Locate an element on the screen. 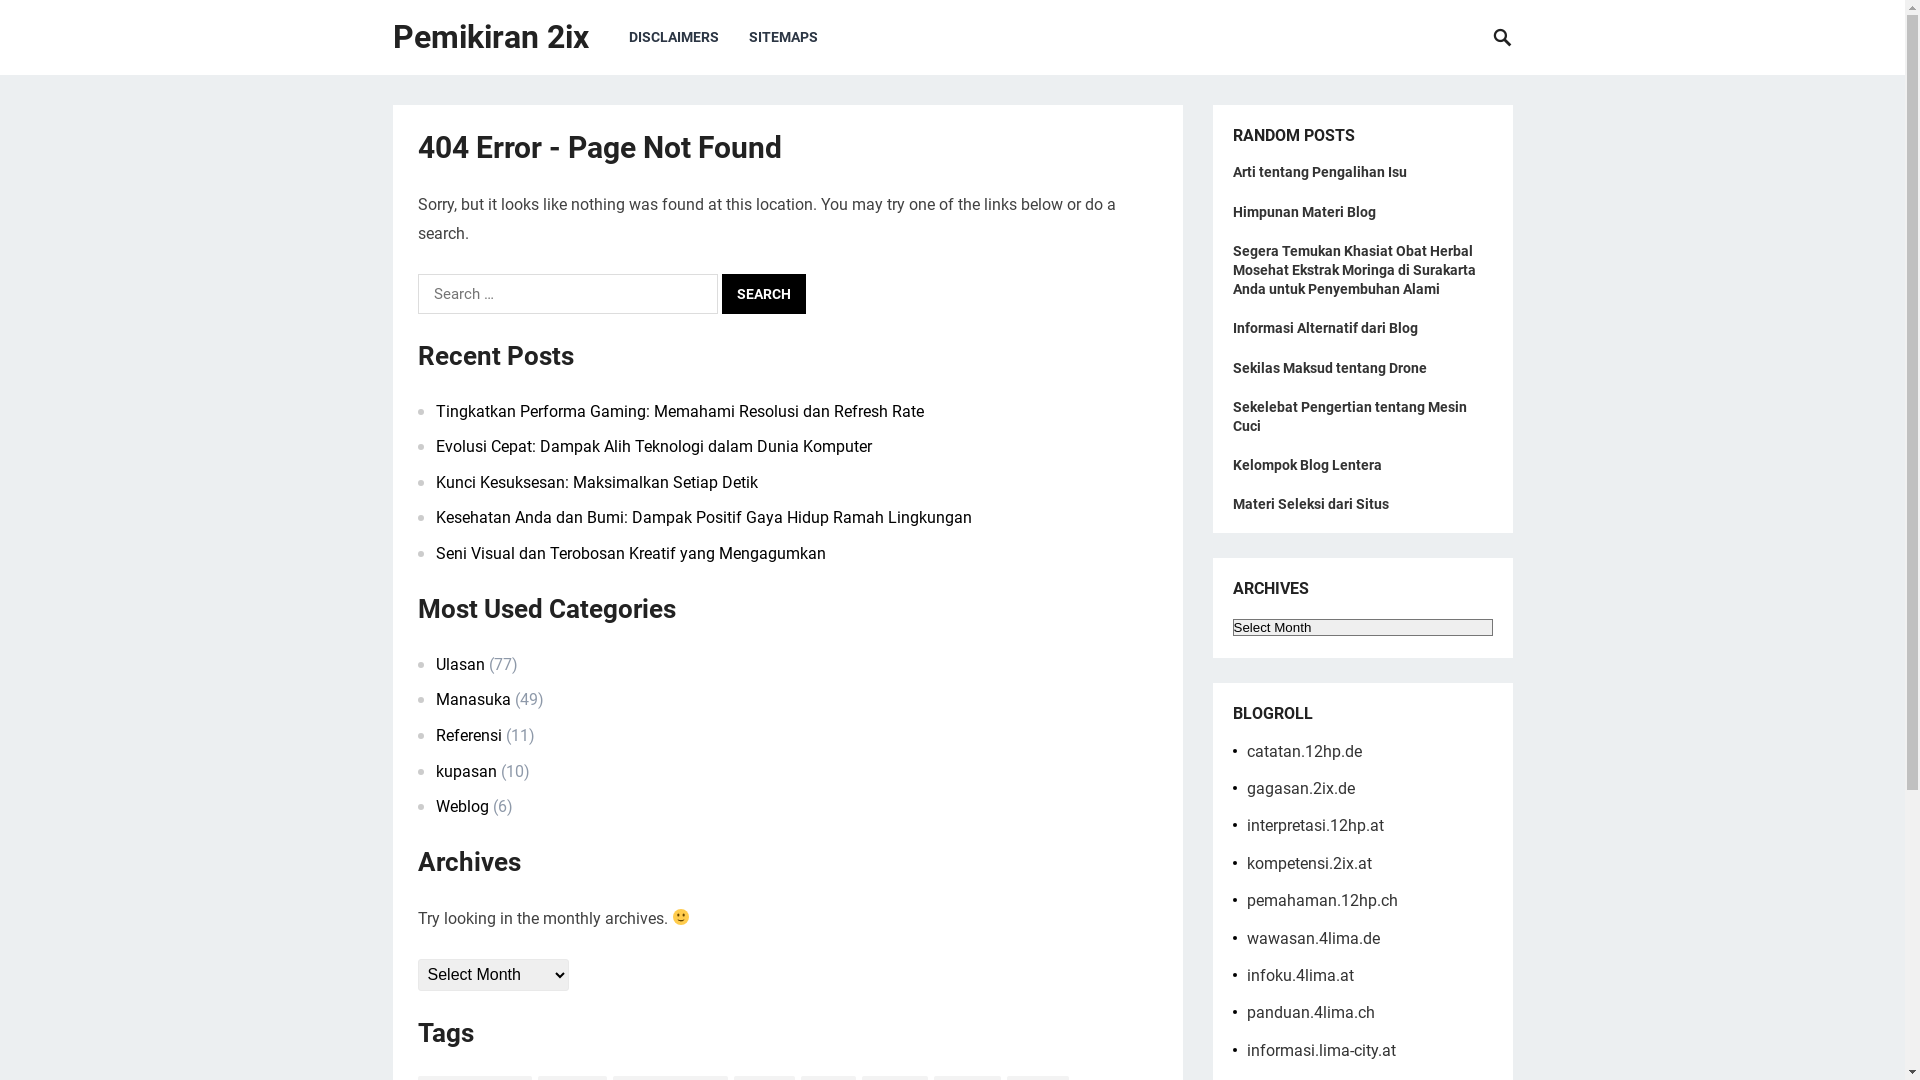  interpretasi.12hp.at is located at coordinates (1314, 826).